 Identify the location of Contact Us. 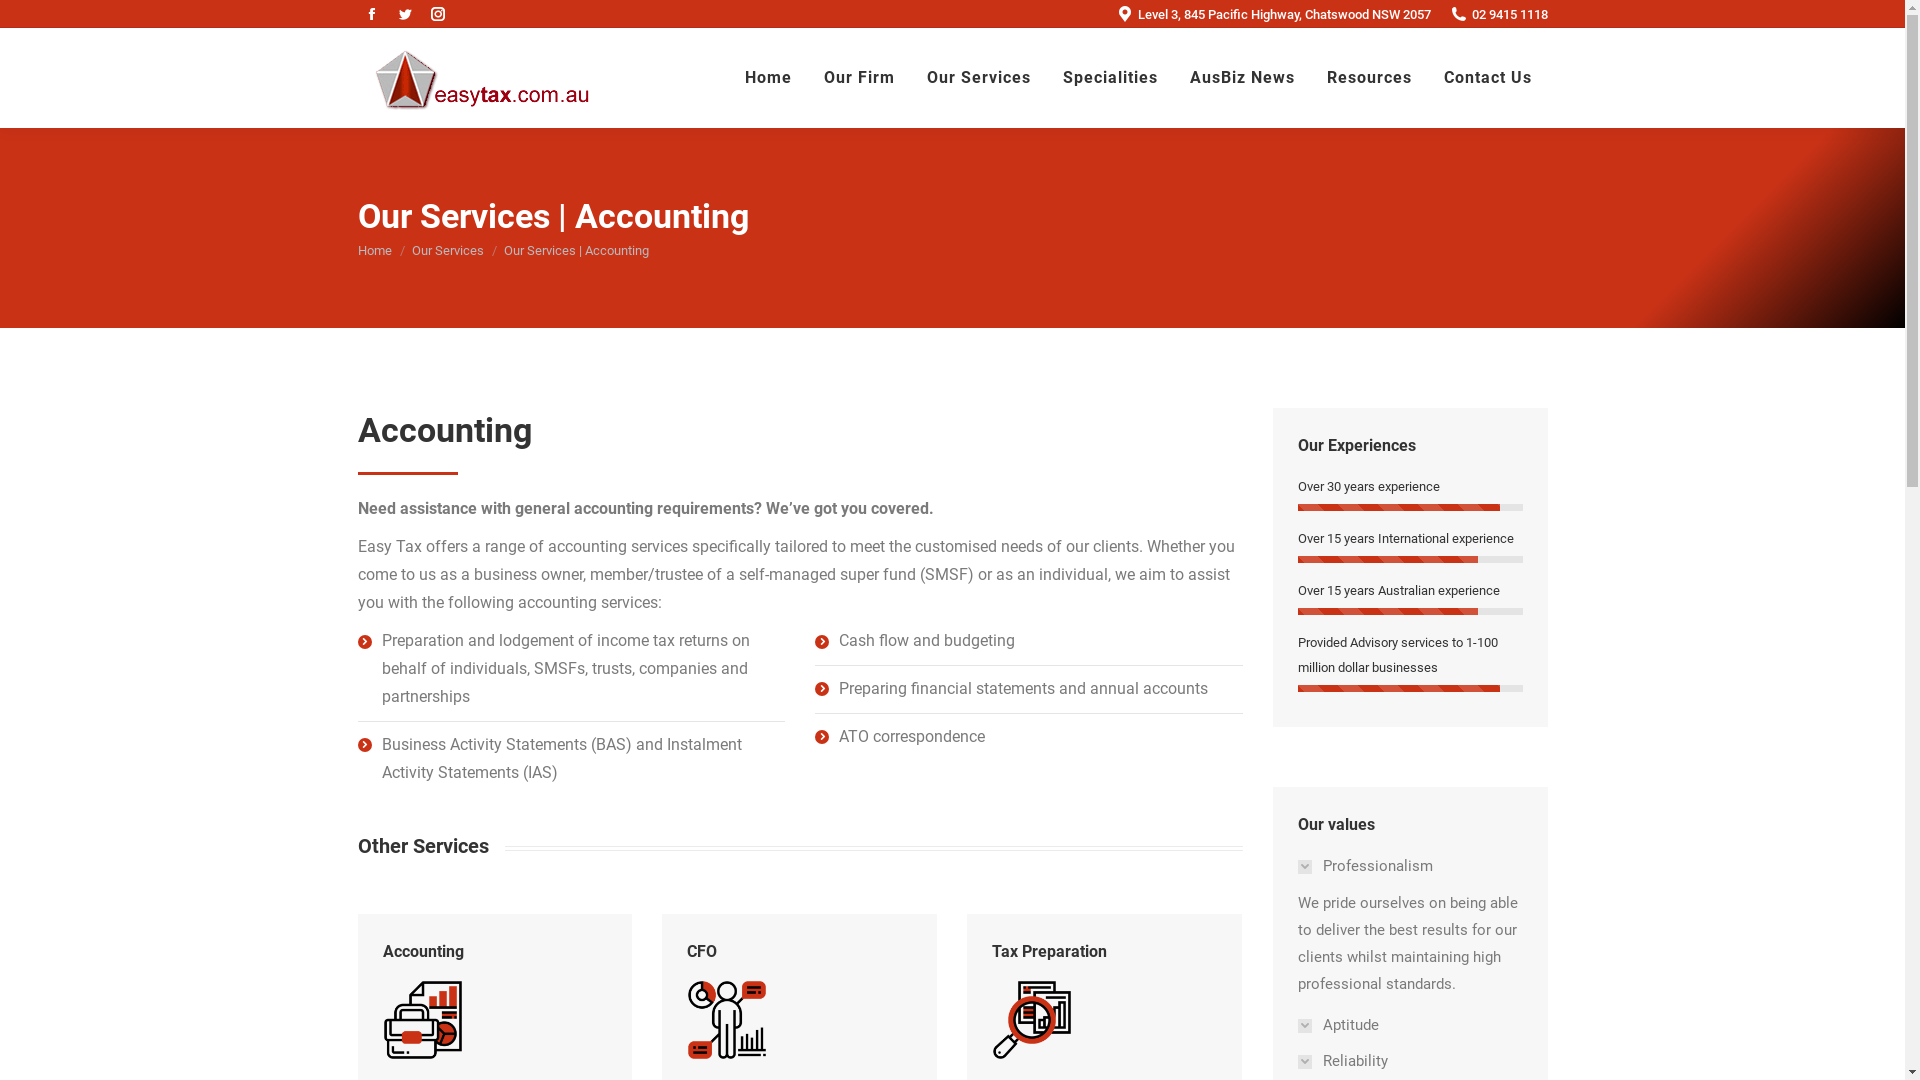
(1488, 78).